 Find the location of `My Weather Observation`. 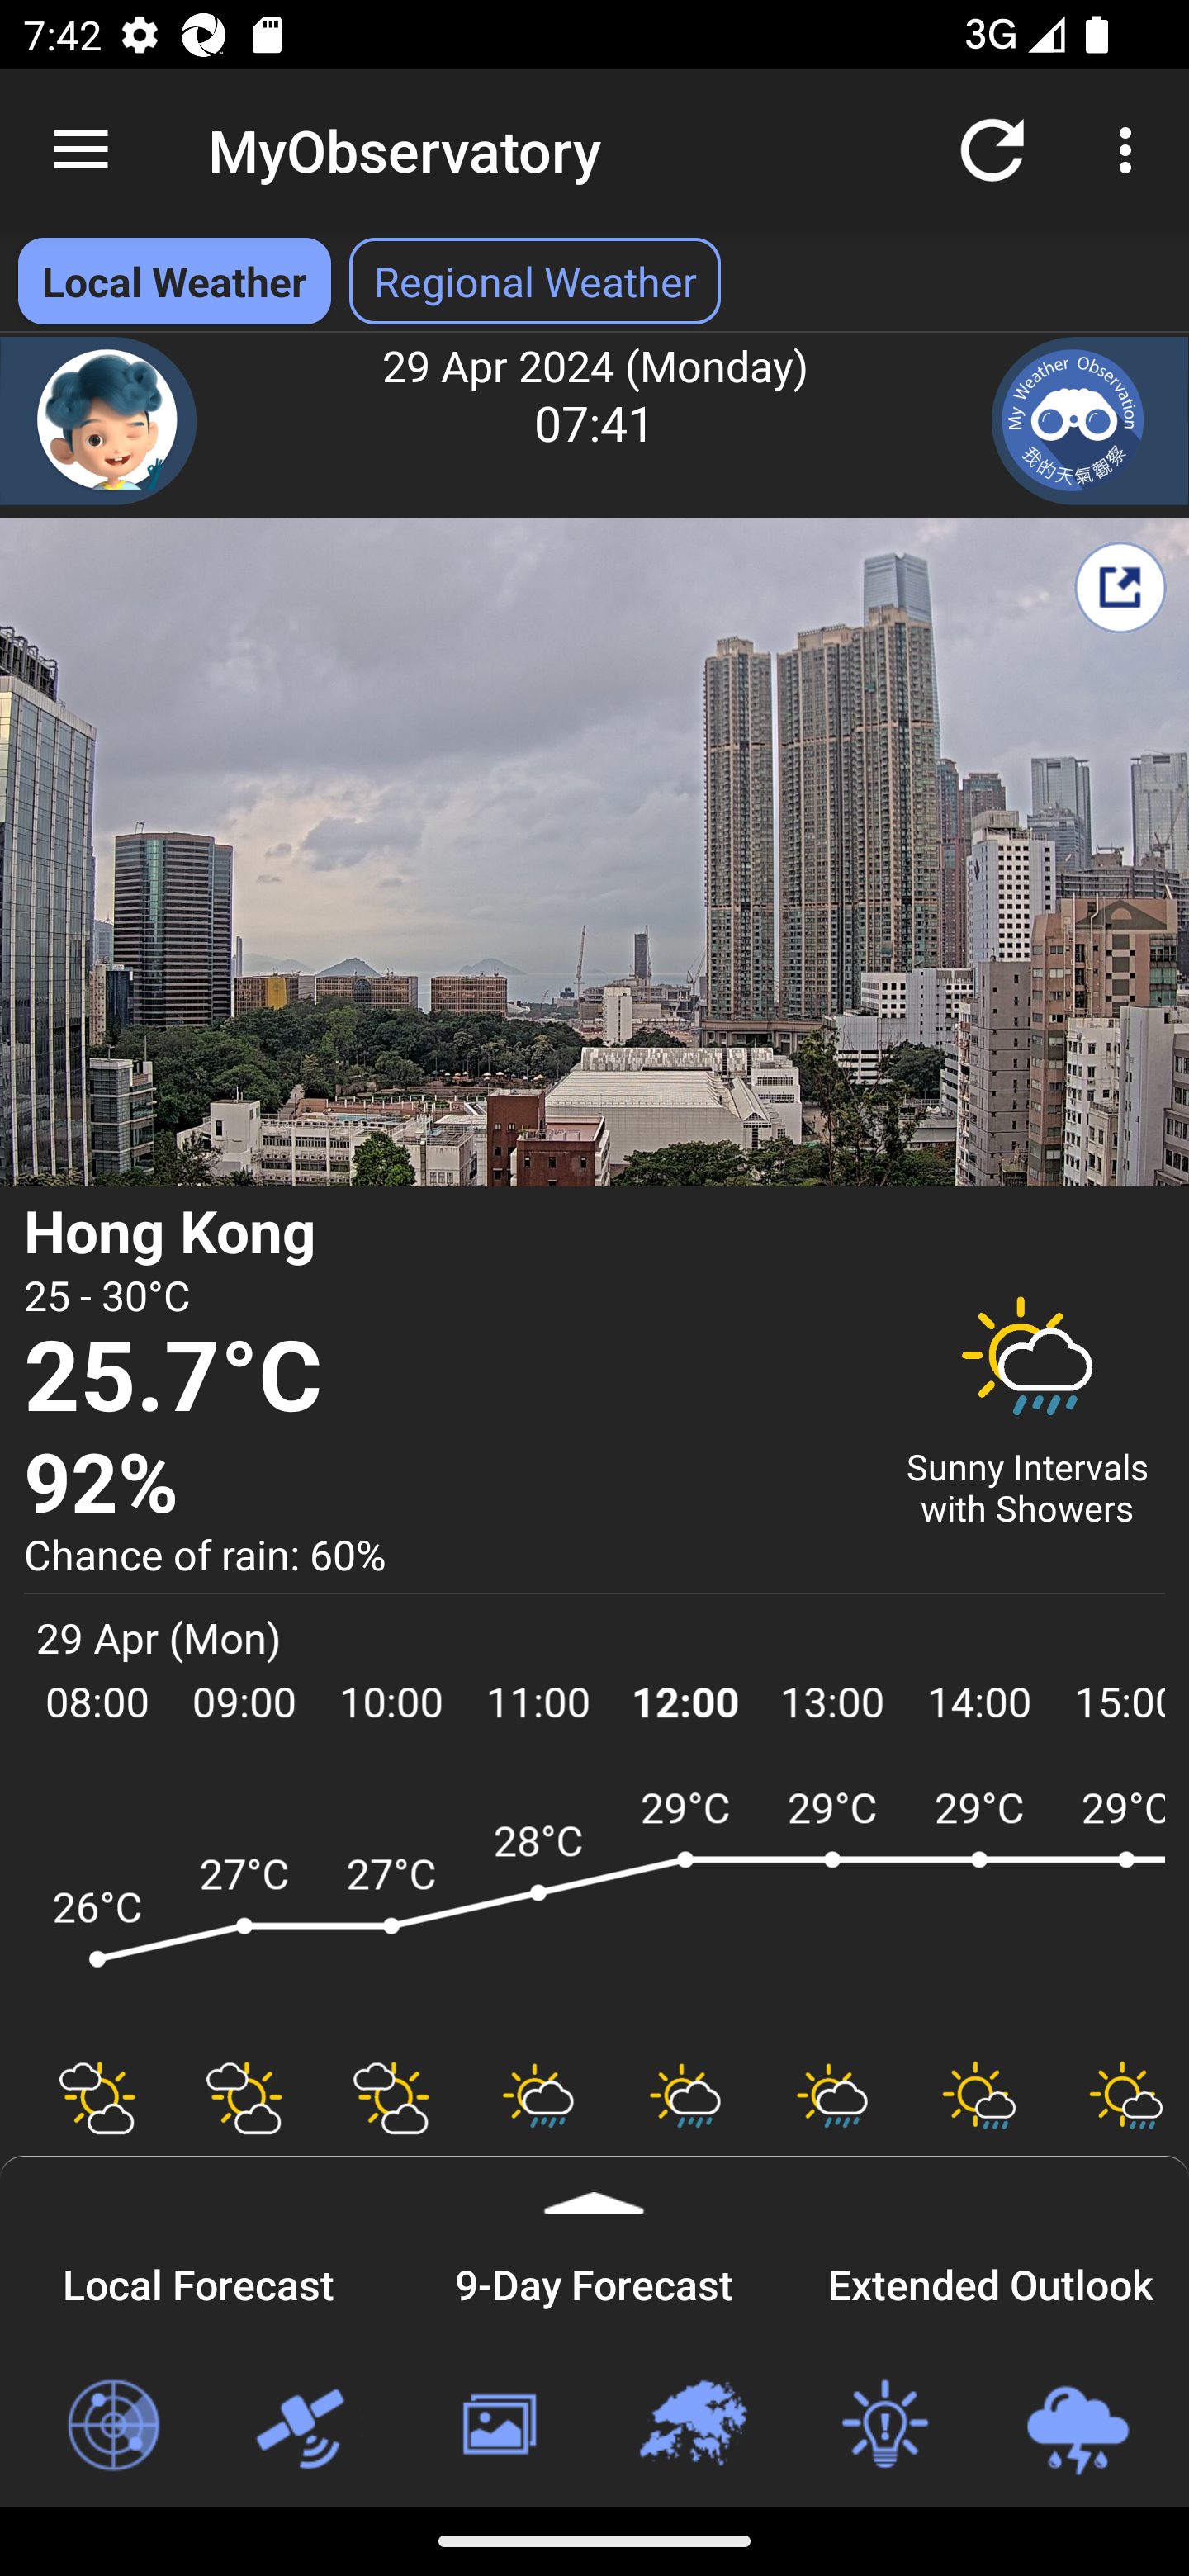

My Weather Observation is located at coordinates (1090, 421).